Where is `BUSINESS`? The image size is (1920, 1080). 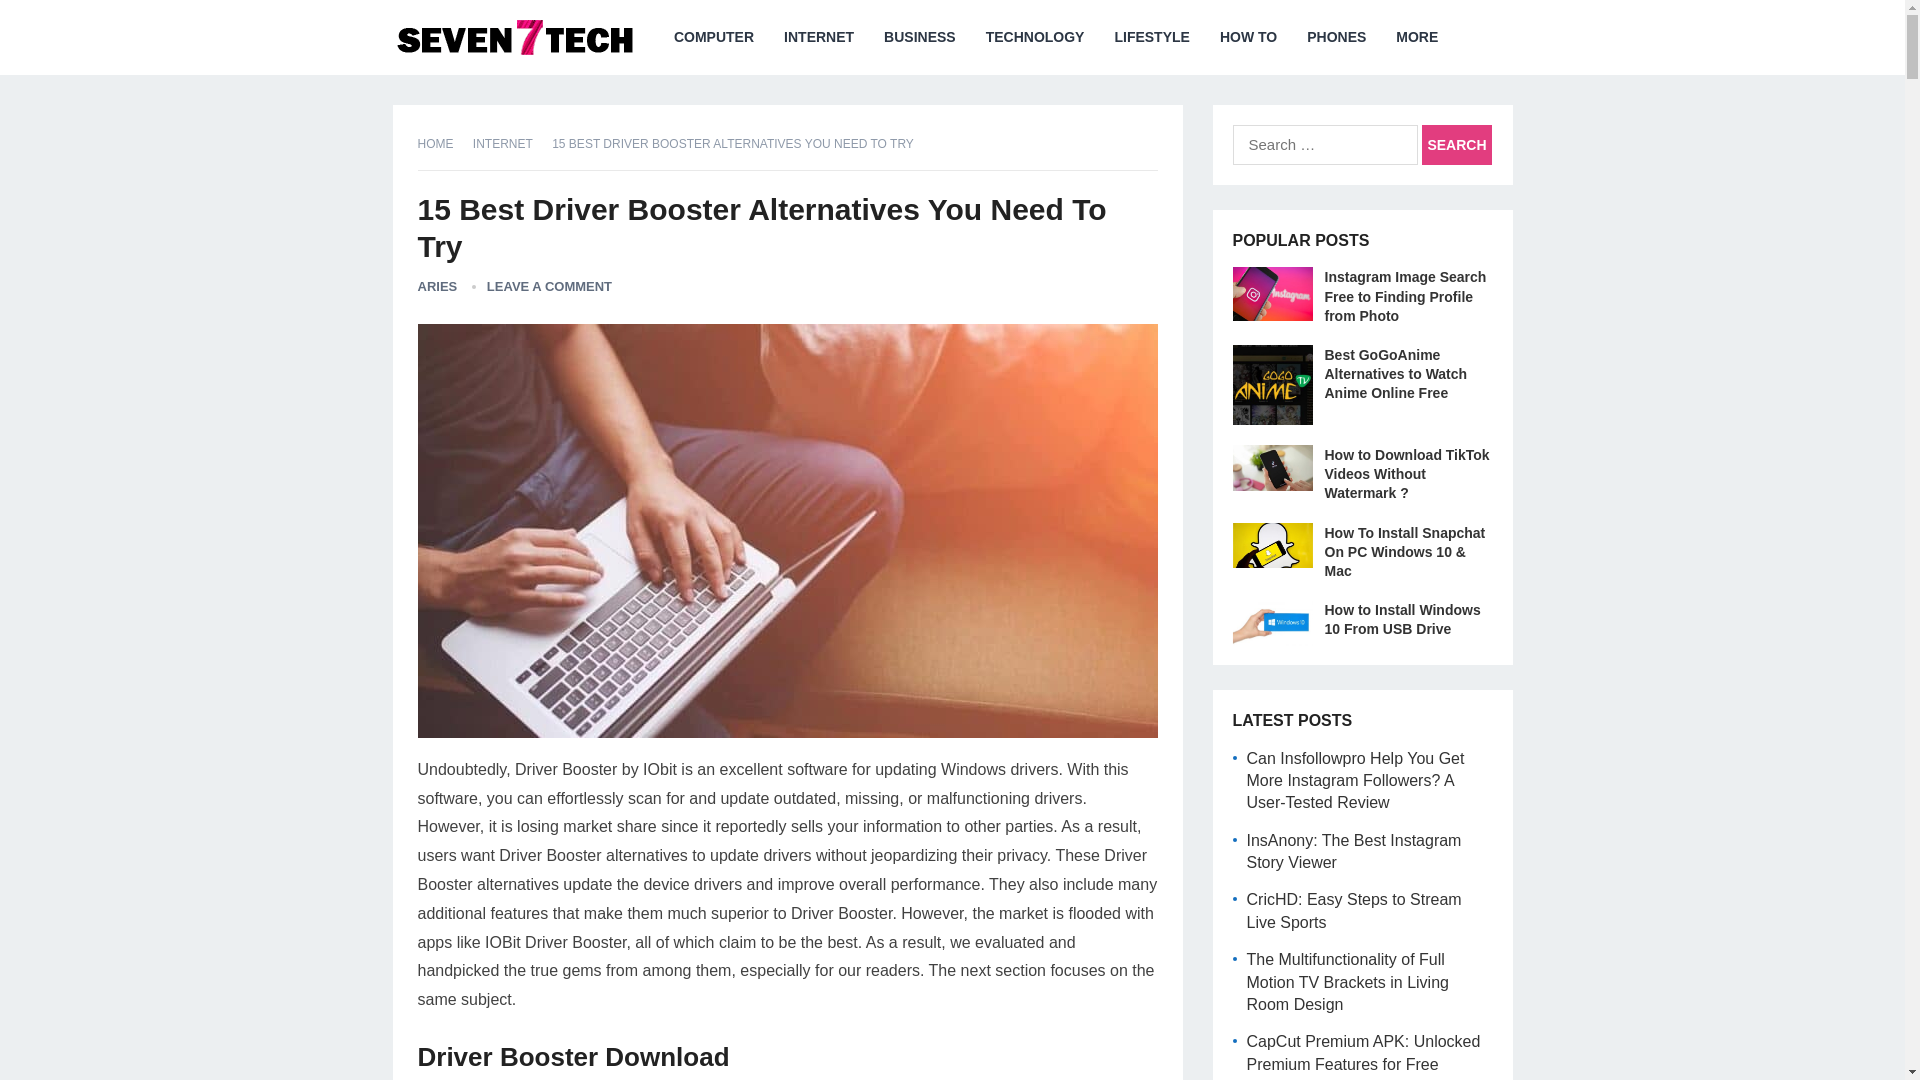 BUSINESS is located at coordinates (920, 37).